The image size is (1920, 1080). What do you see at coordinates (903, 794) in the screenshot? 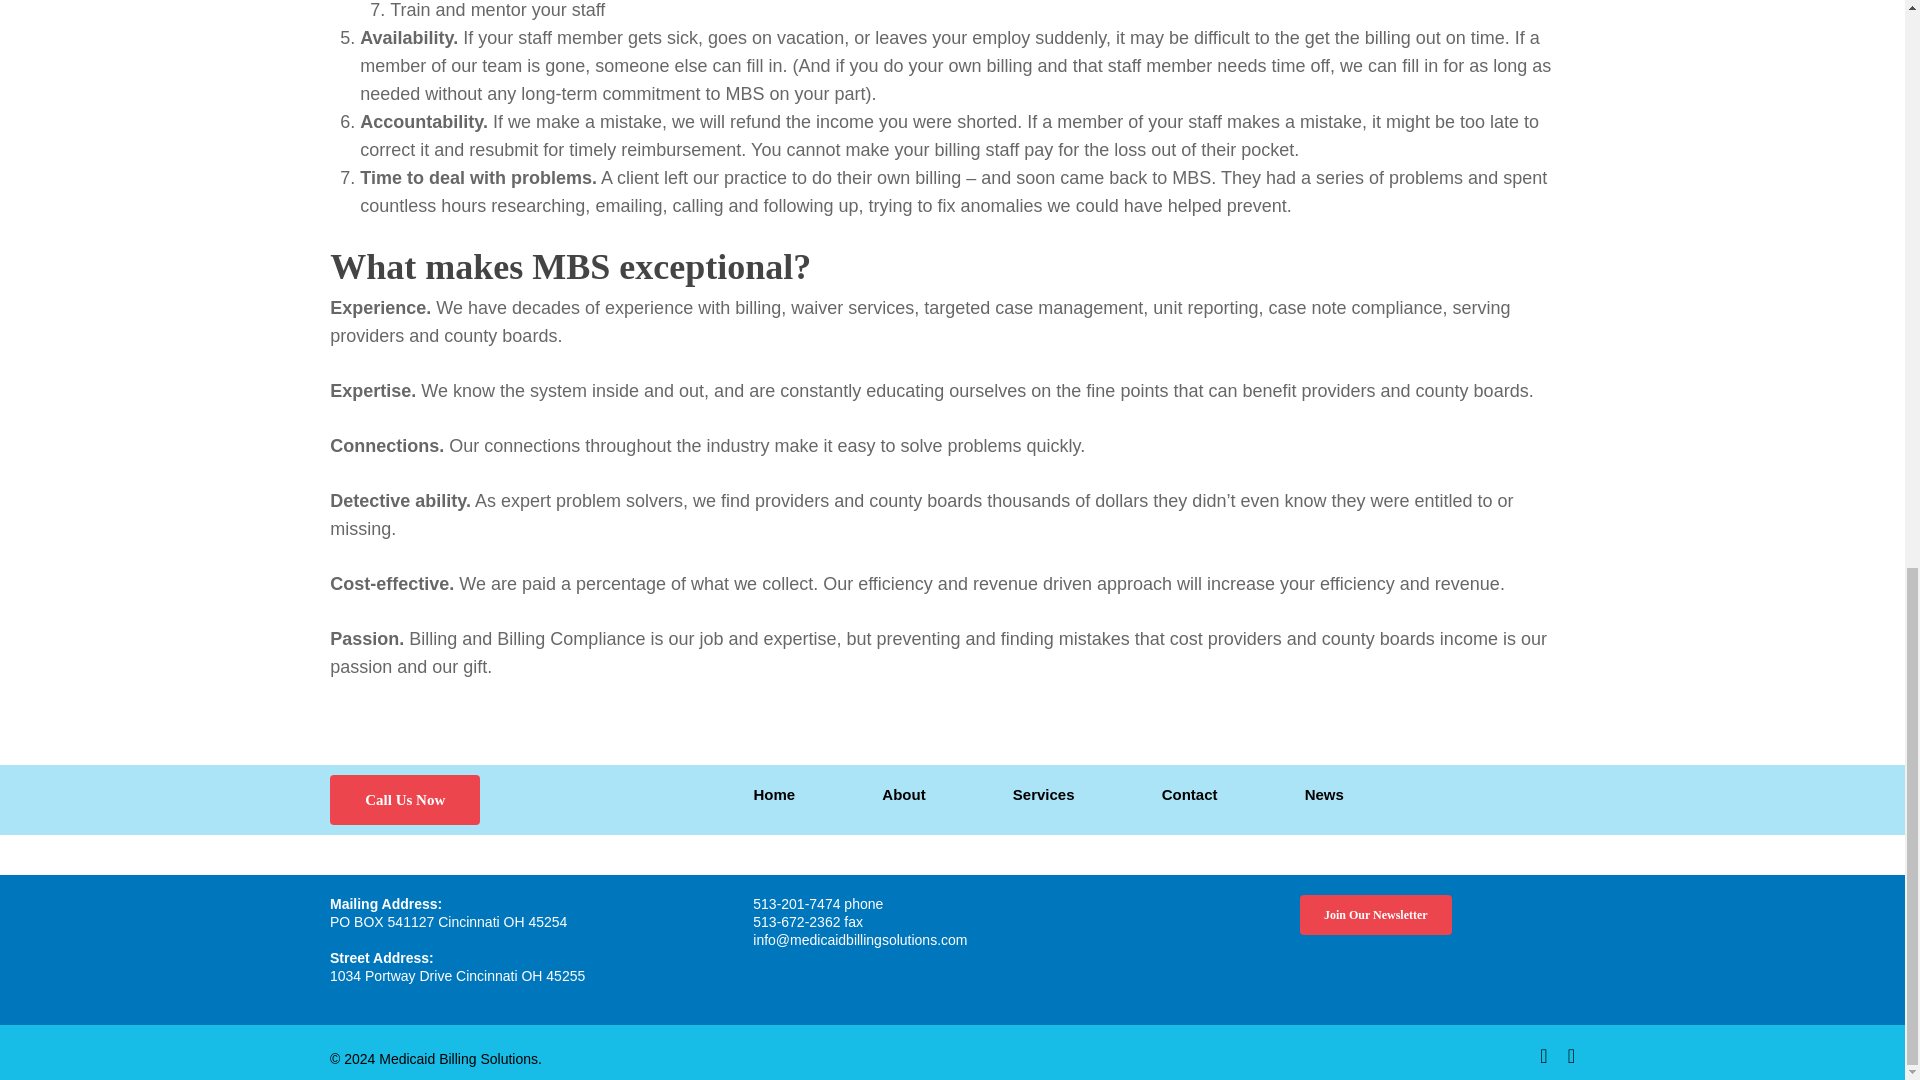
I see `About` at bounding box center [903, 794].